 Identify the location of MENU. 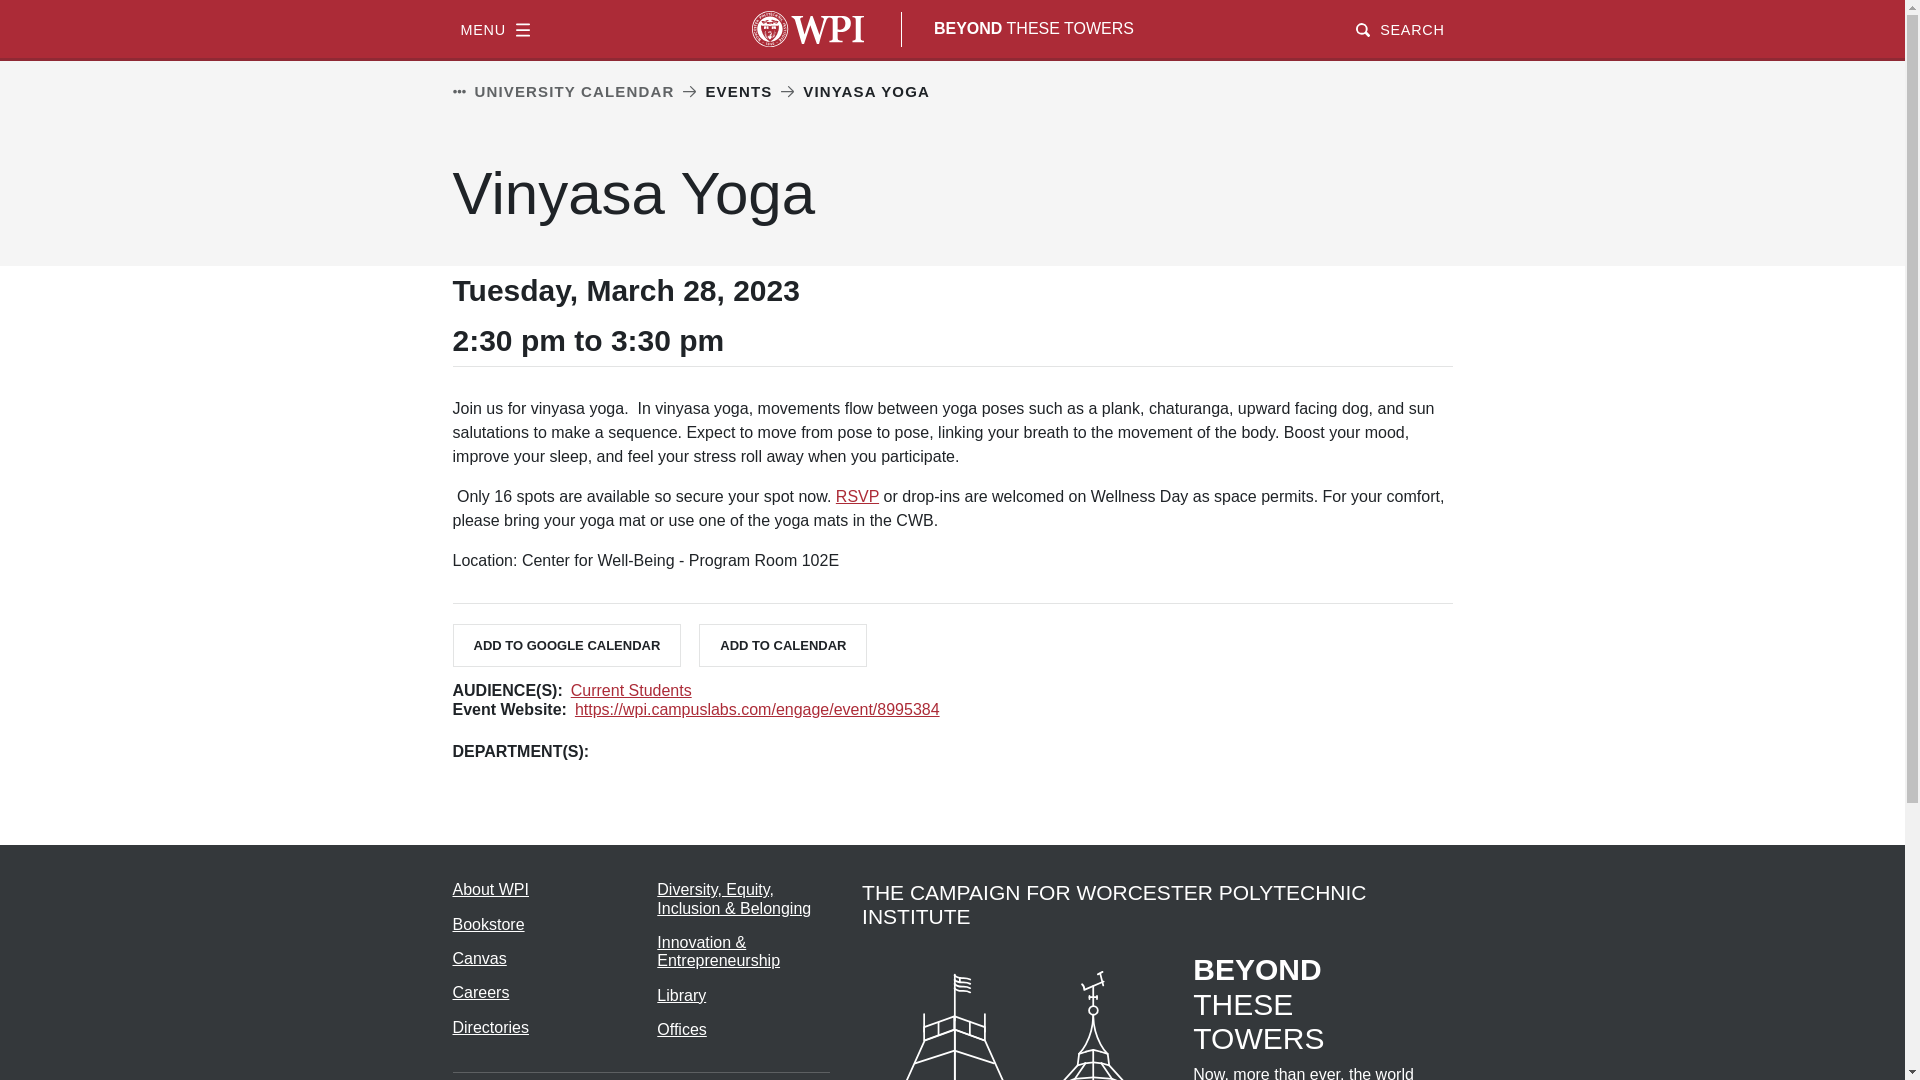
(494, 28).